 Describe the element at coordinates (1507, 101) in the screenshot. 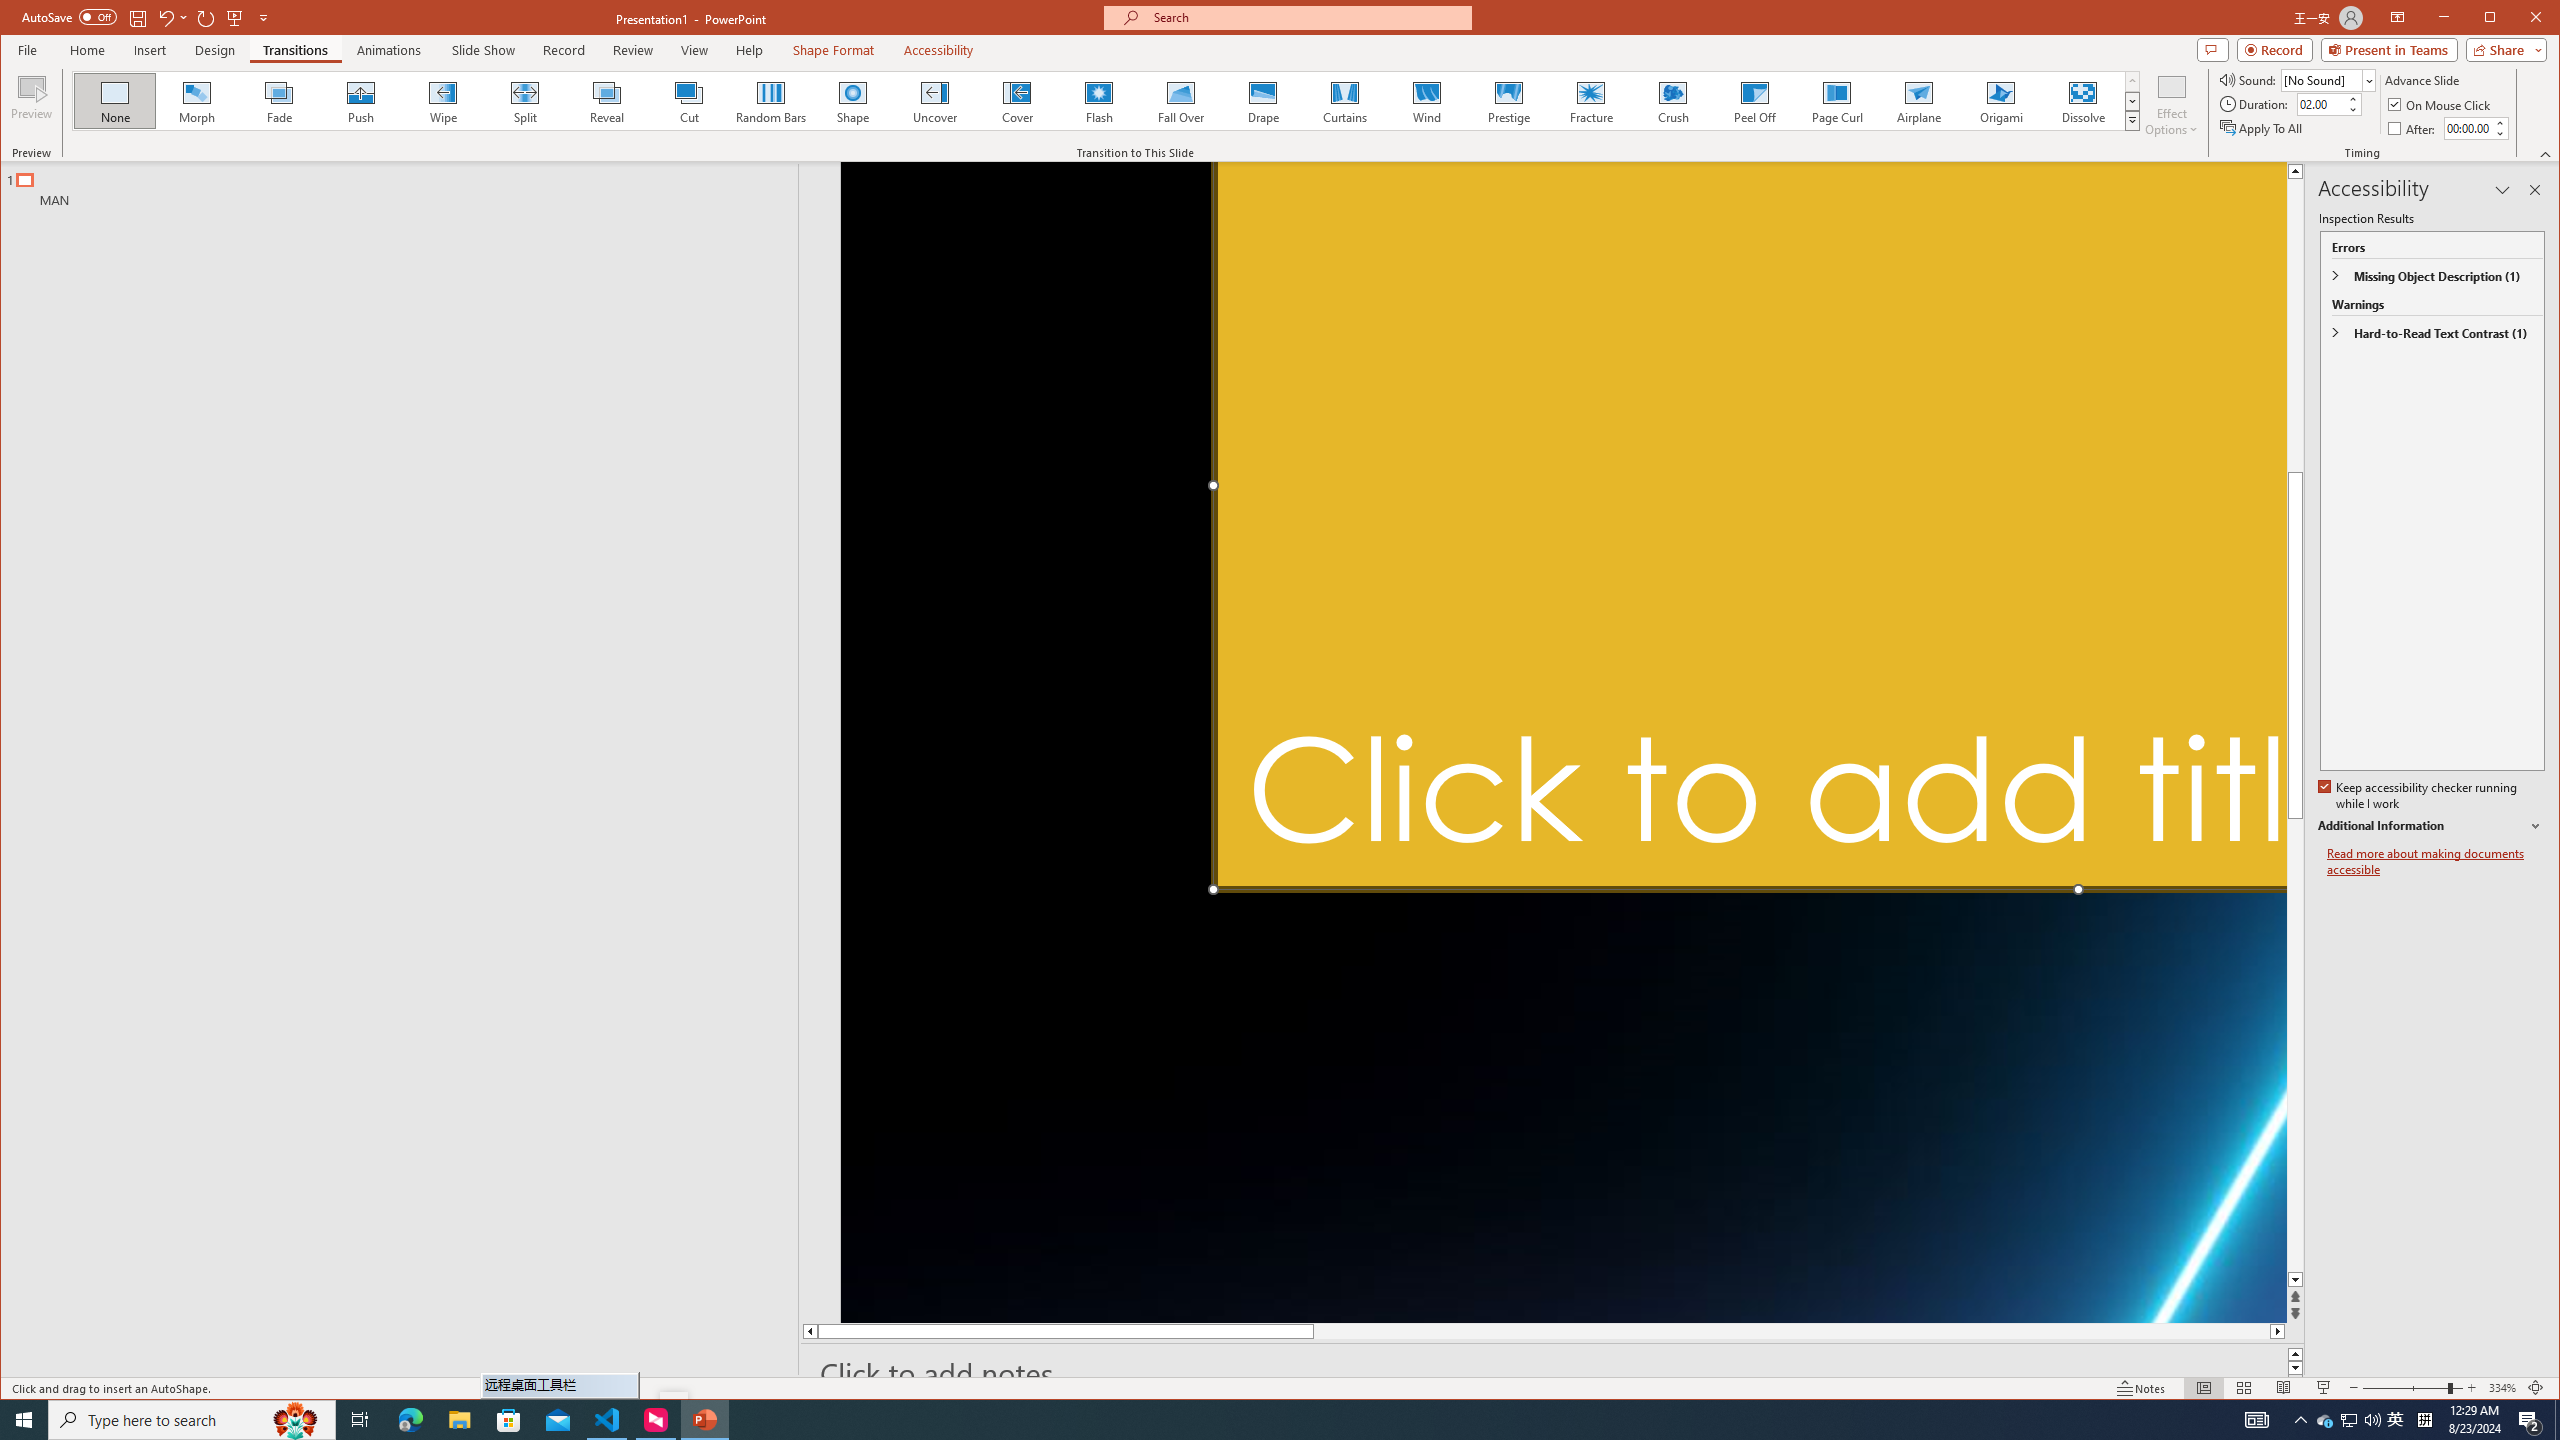

I see `Prestige` at that location.